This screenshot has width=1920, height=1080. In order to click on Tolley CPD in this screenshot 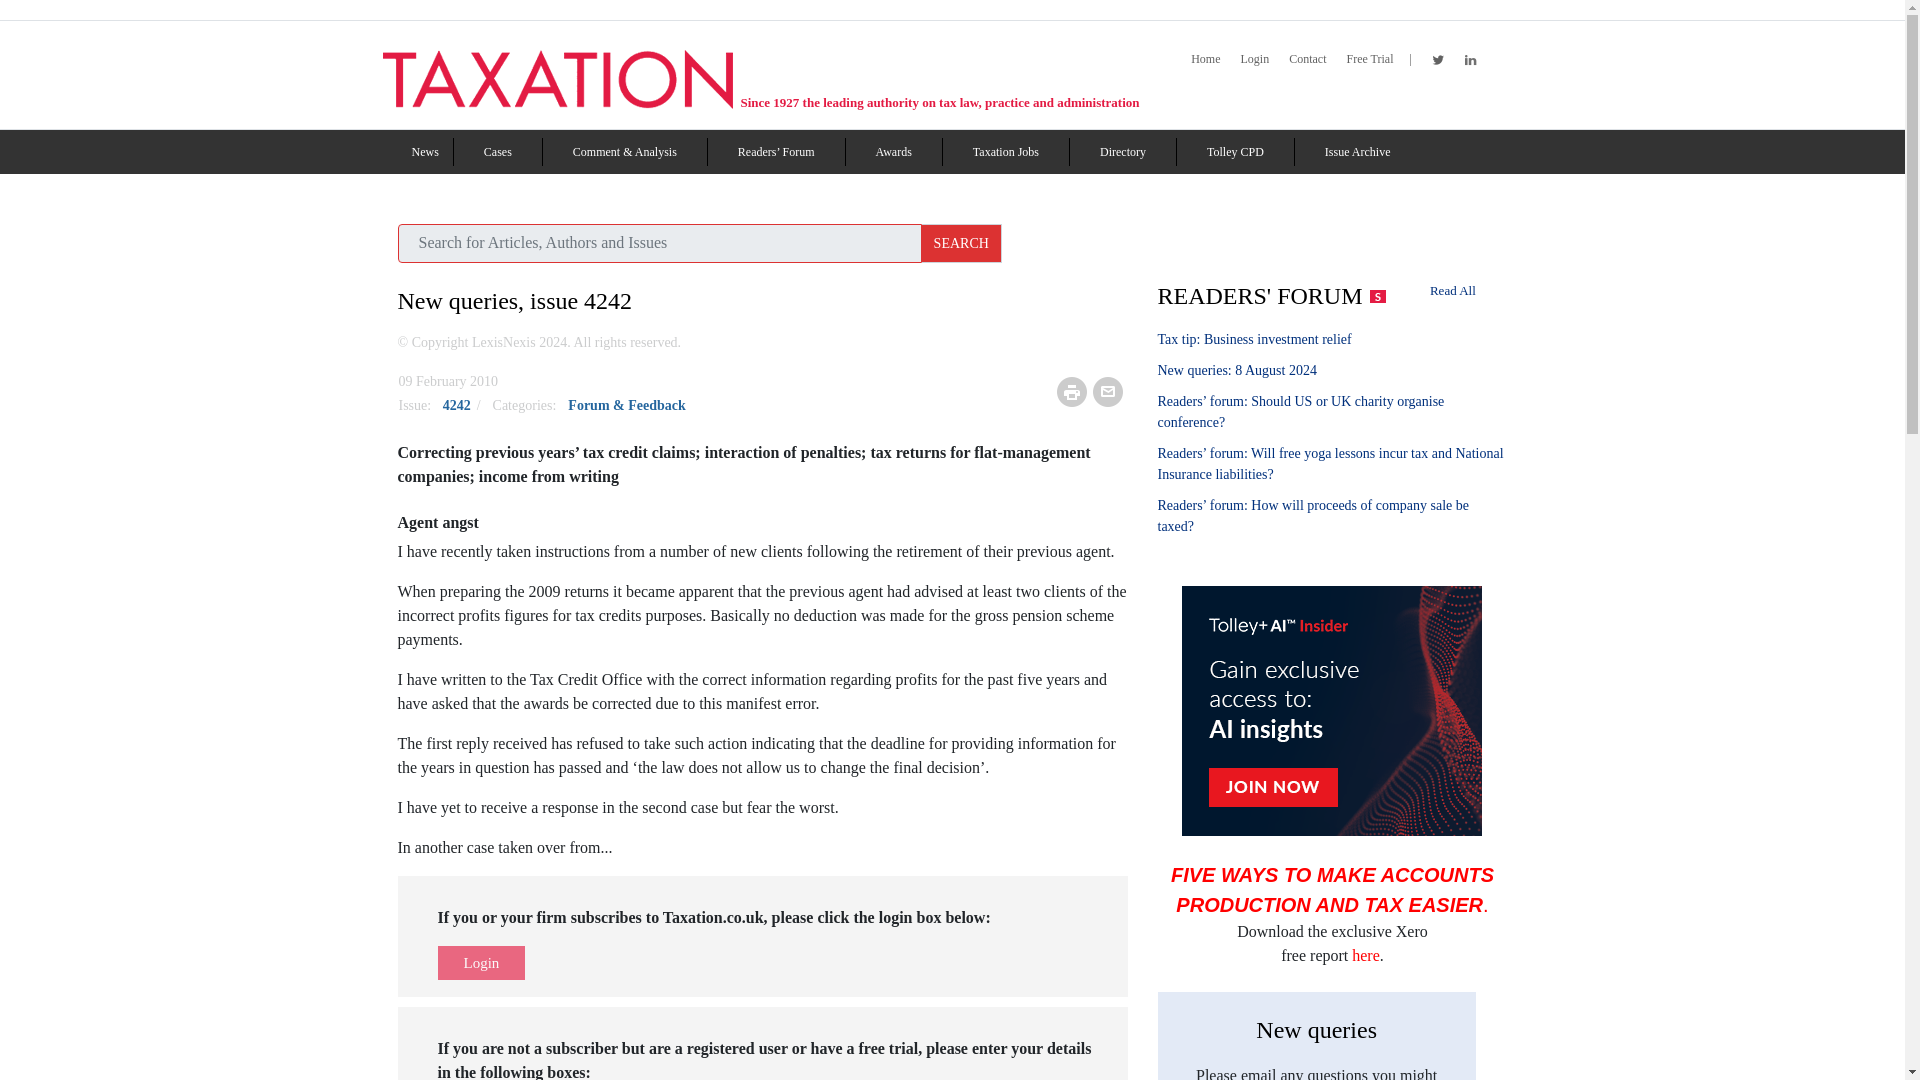, I will do `click(1235, 152)`.